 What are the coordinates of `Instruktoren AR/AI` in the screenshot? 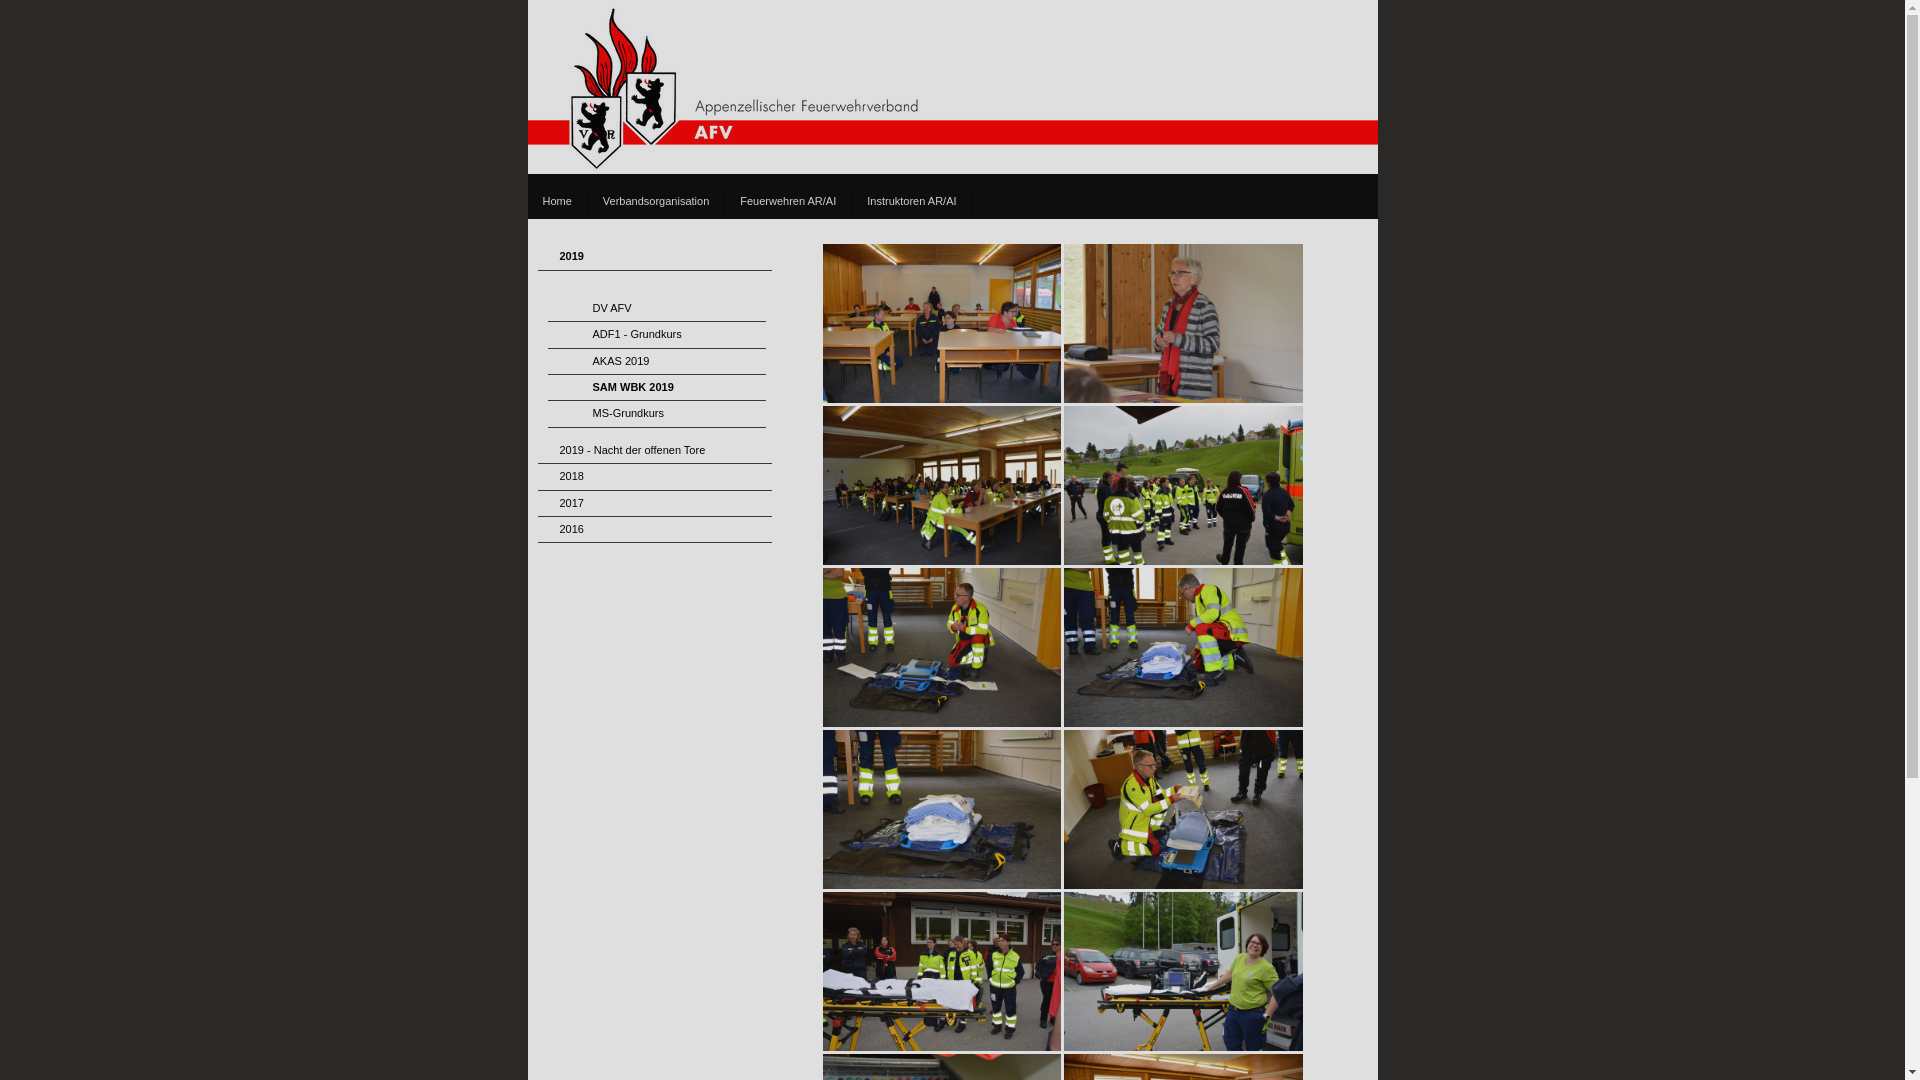 It's located at (912, 202).